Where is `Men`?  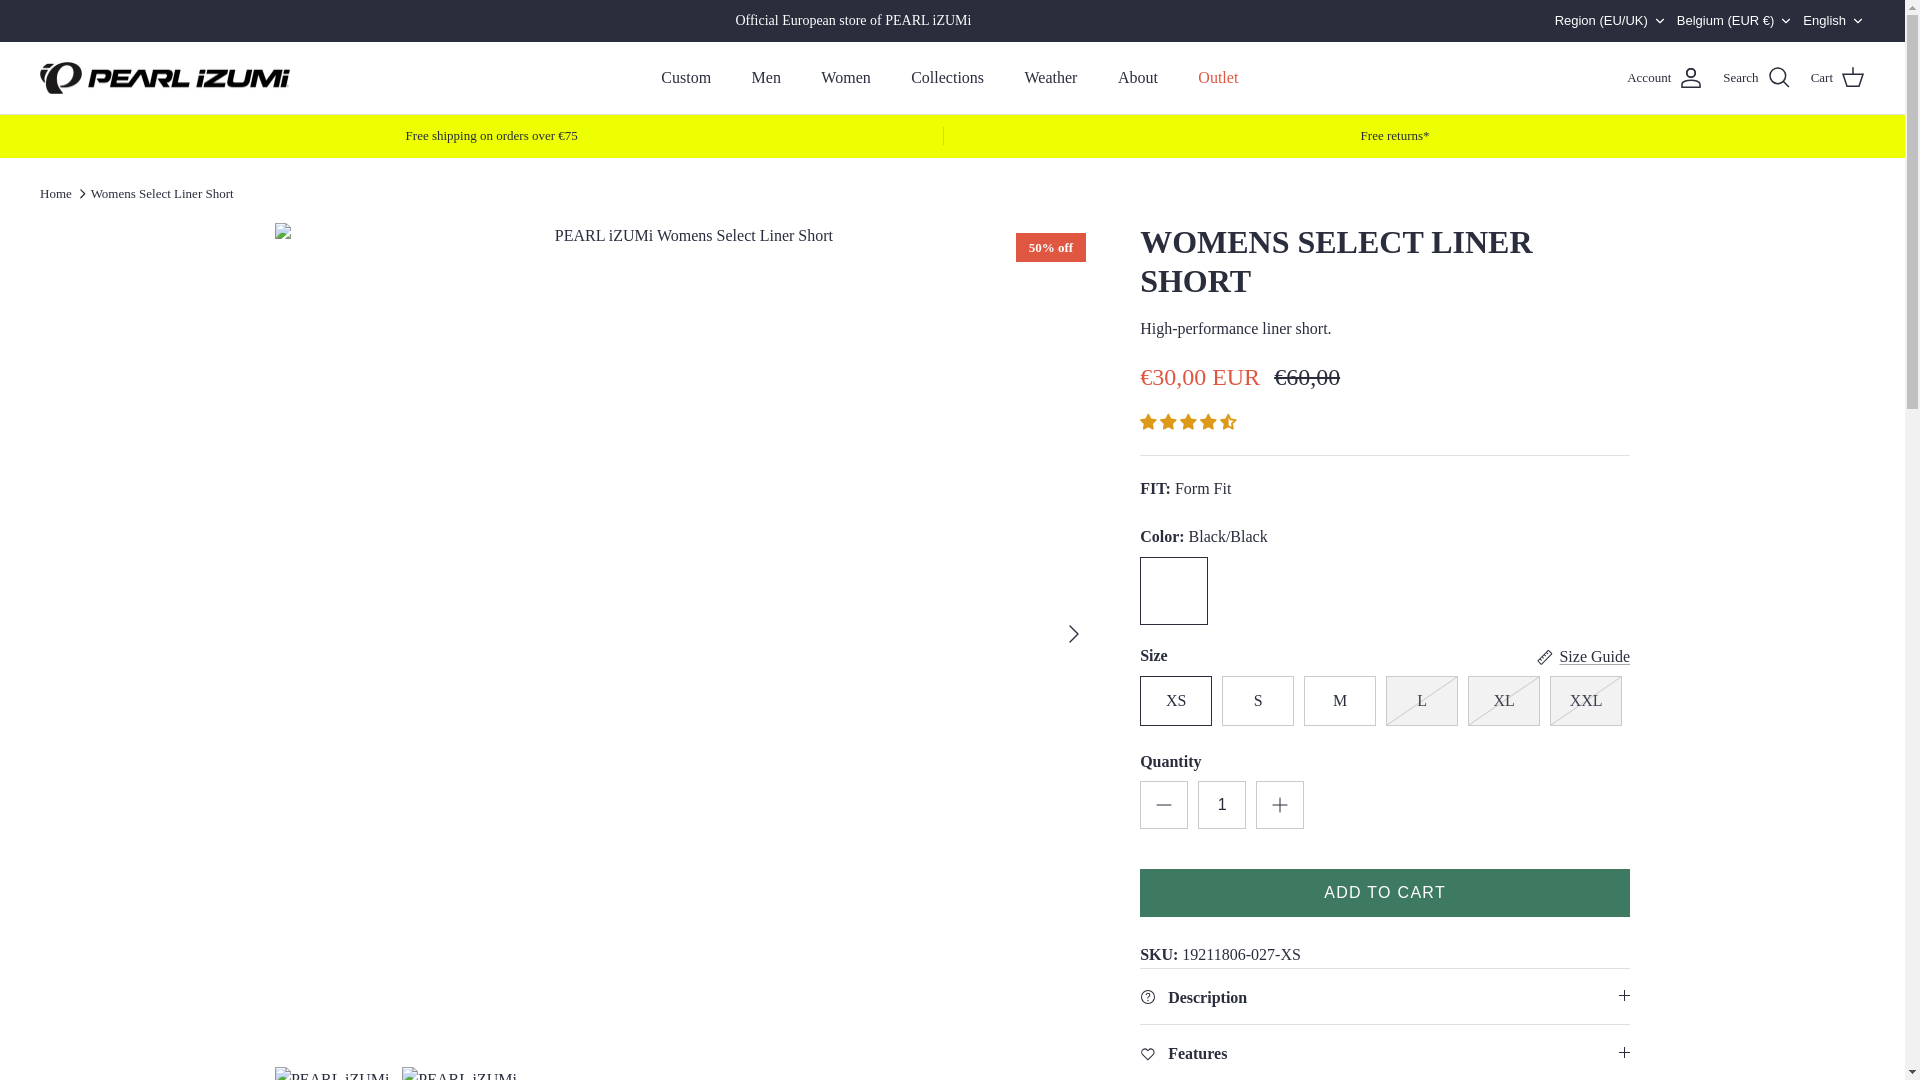 Men is located at coordinates (766, 78).